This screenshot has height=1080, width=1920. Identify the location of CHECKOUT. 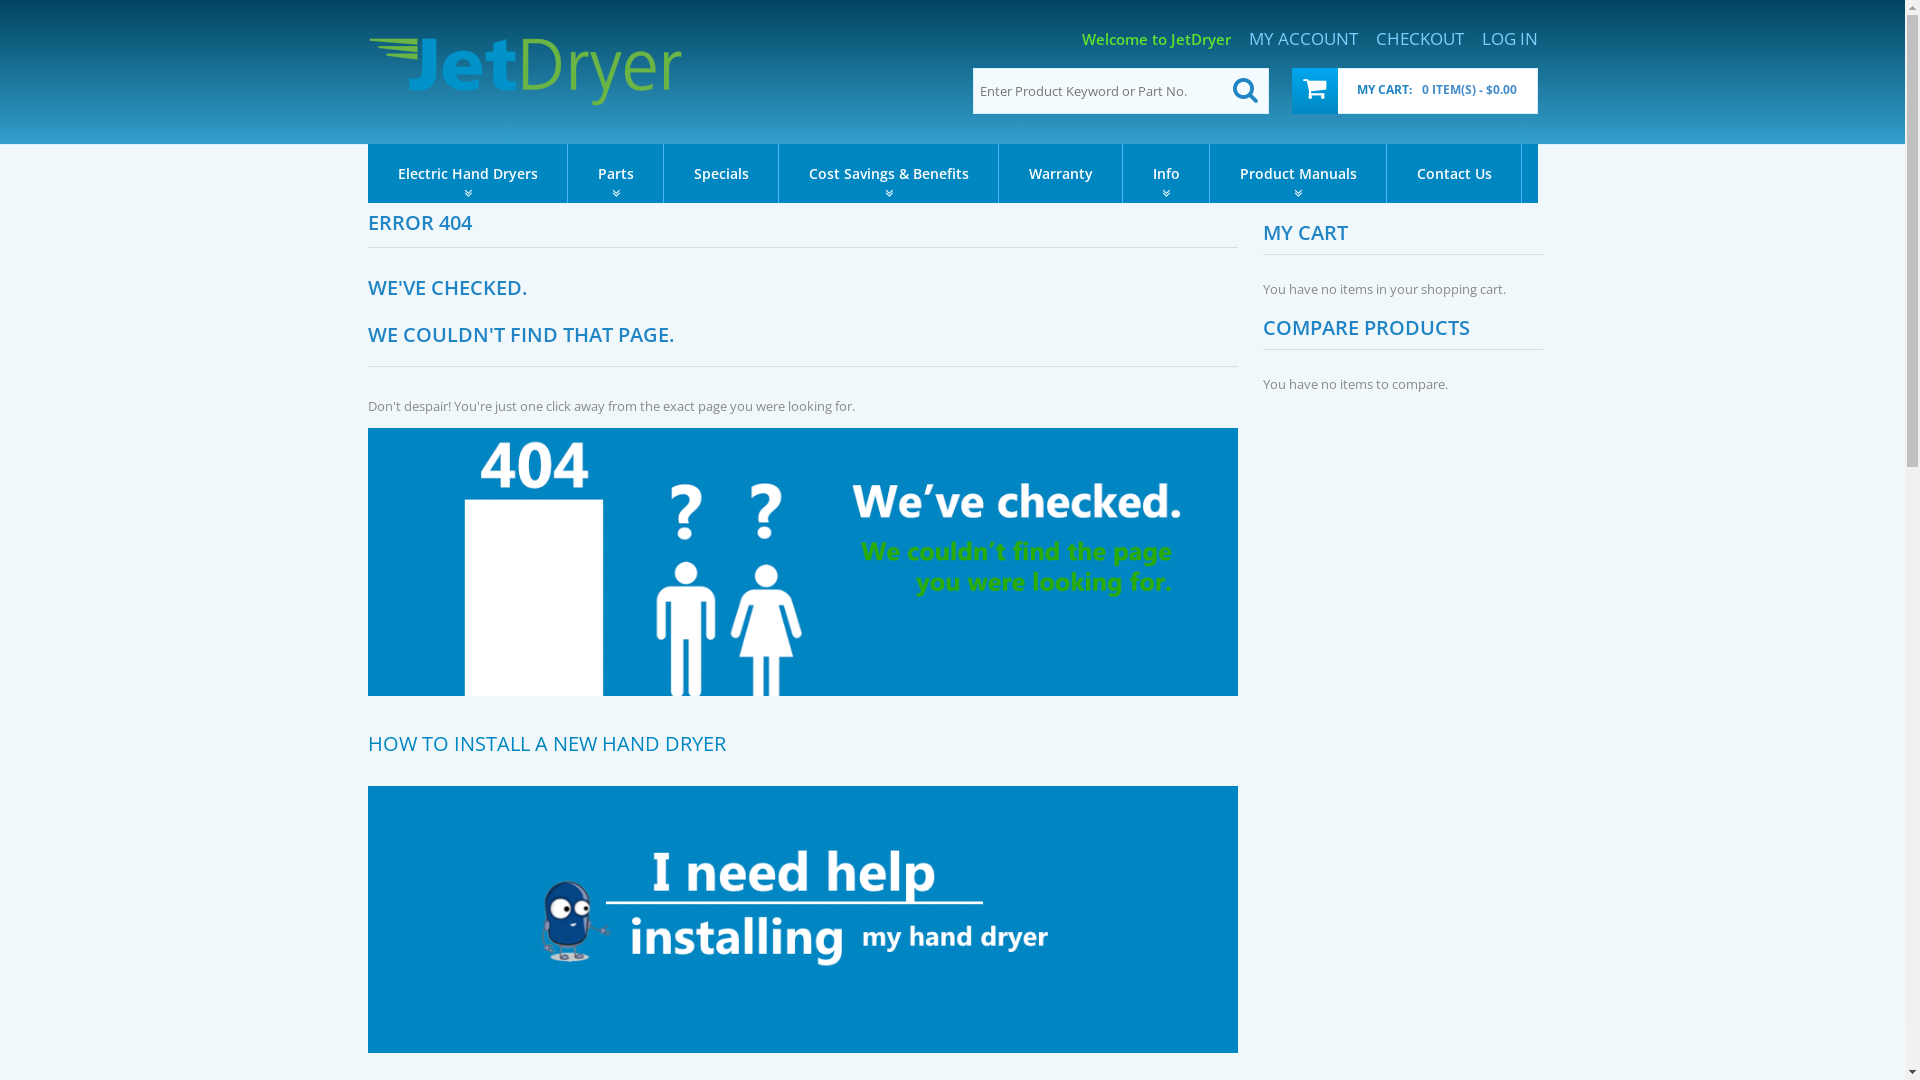
(1420, 39).